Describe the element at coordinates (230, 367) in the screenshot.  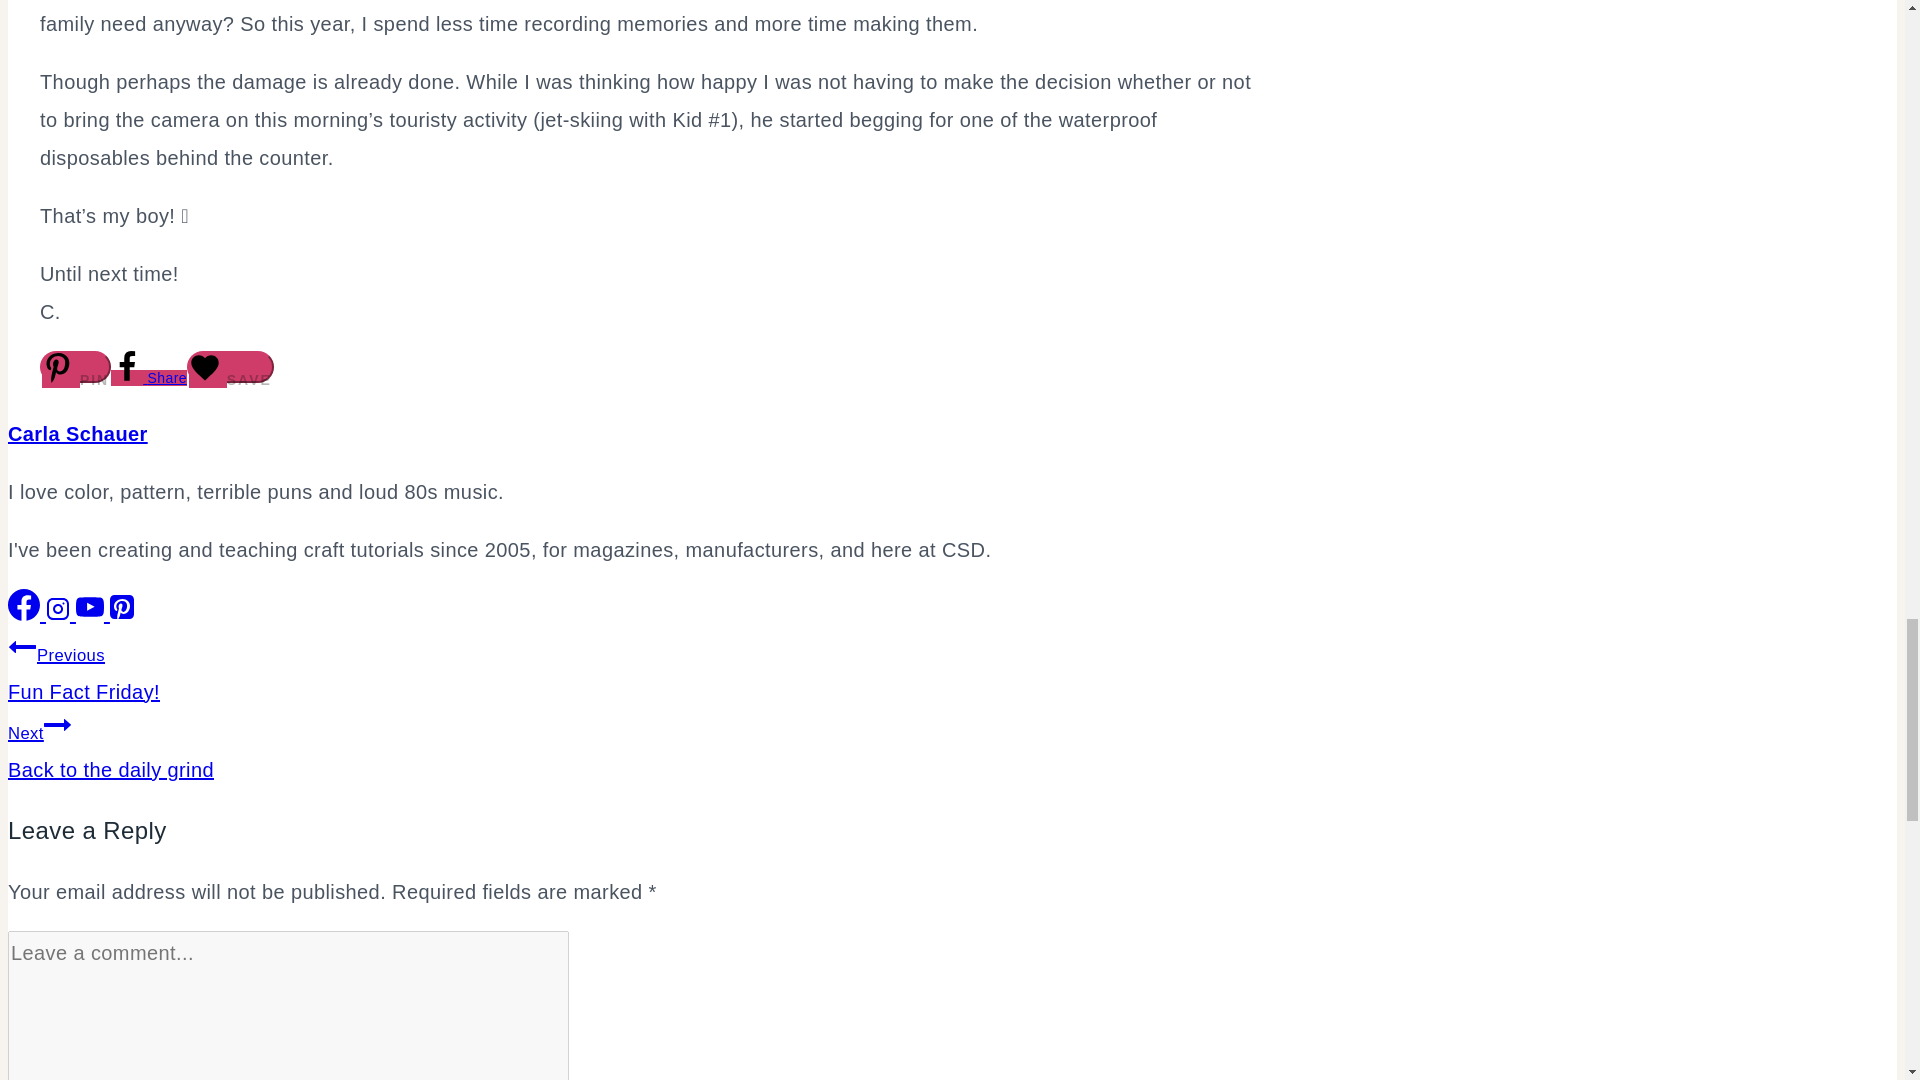
I see `Save on Grow.me` at that location.